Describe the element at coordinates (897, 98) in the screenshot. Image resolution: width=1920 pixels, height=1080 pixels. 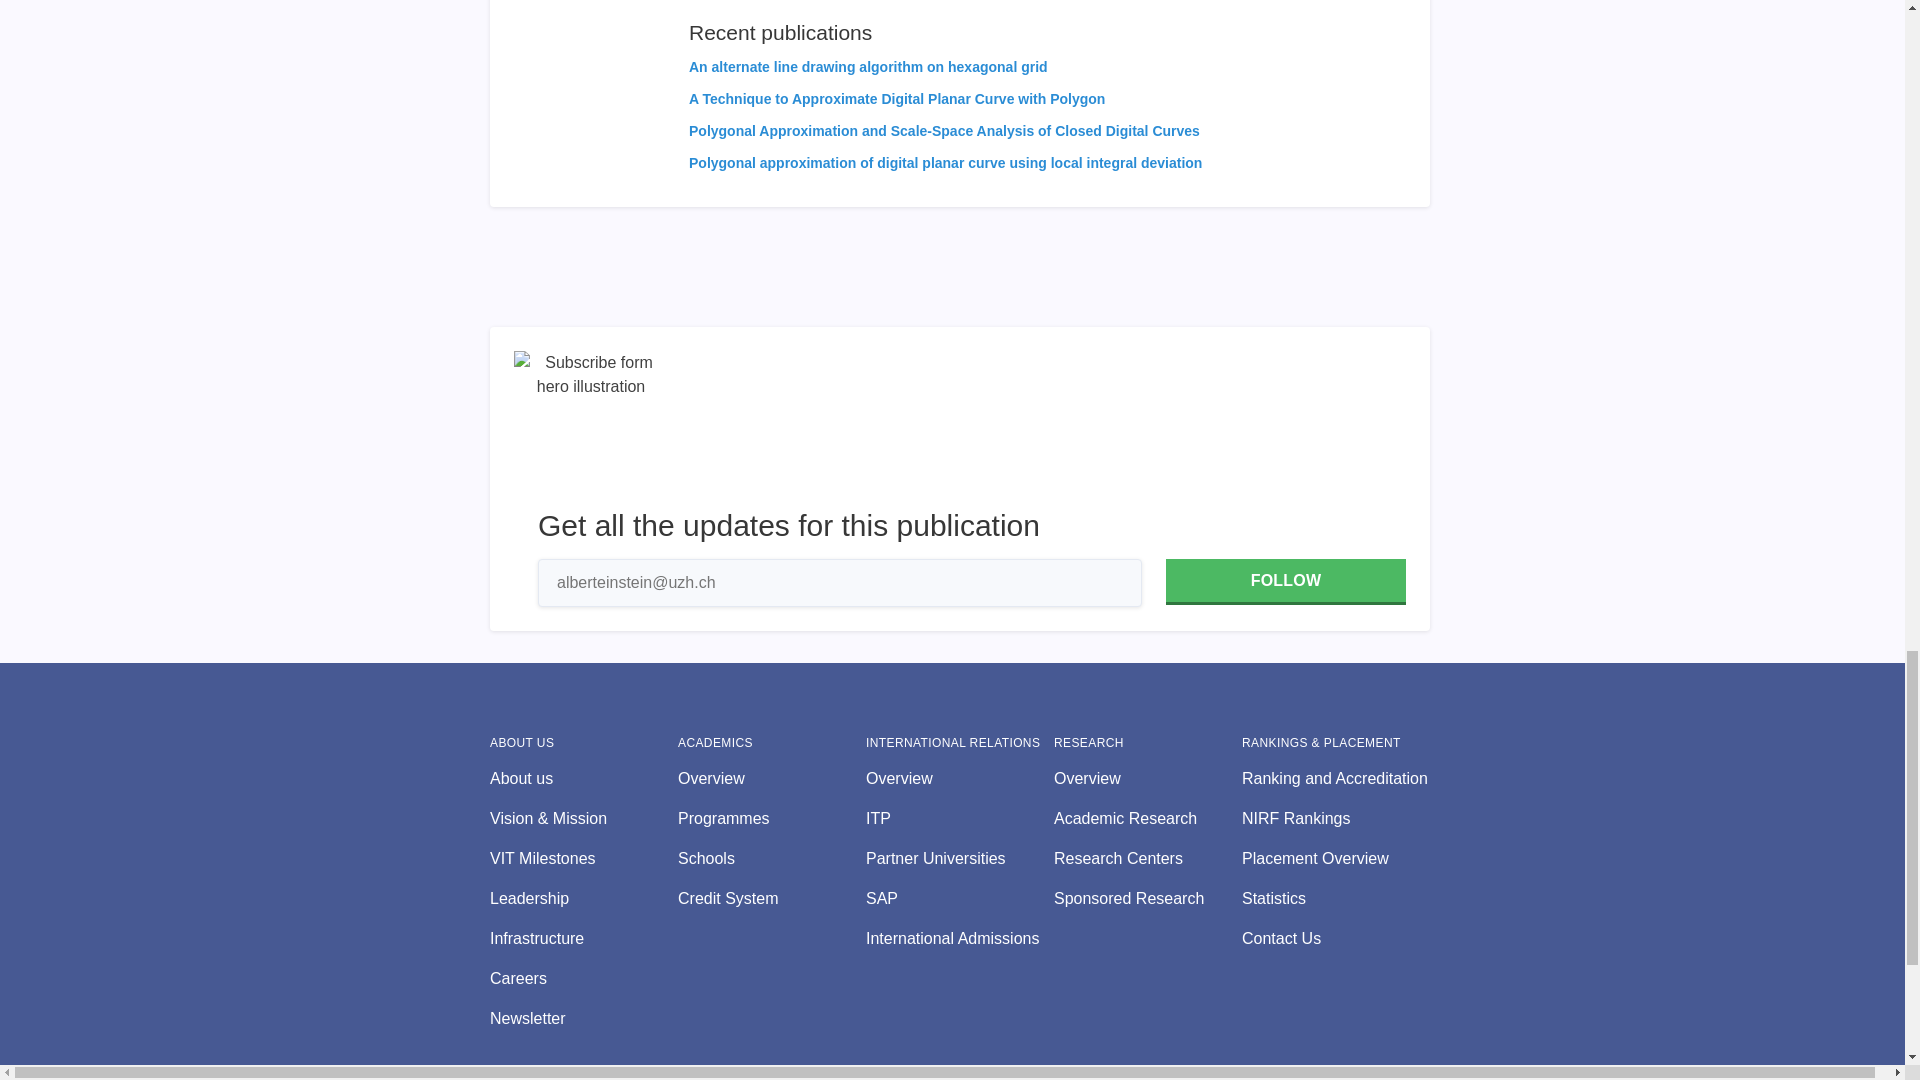
I see `A Technique to Approximate Digital Planar Curve with Polygon` at that location.